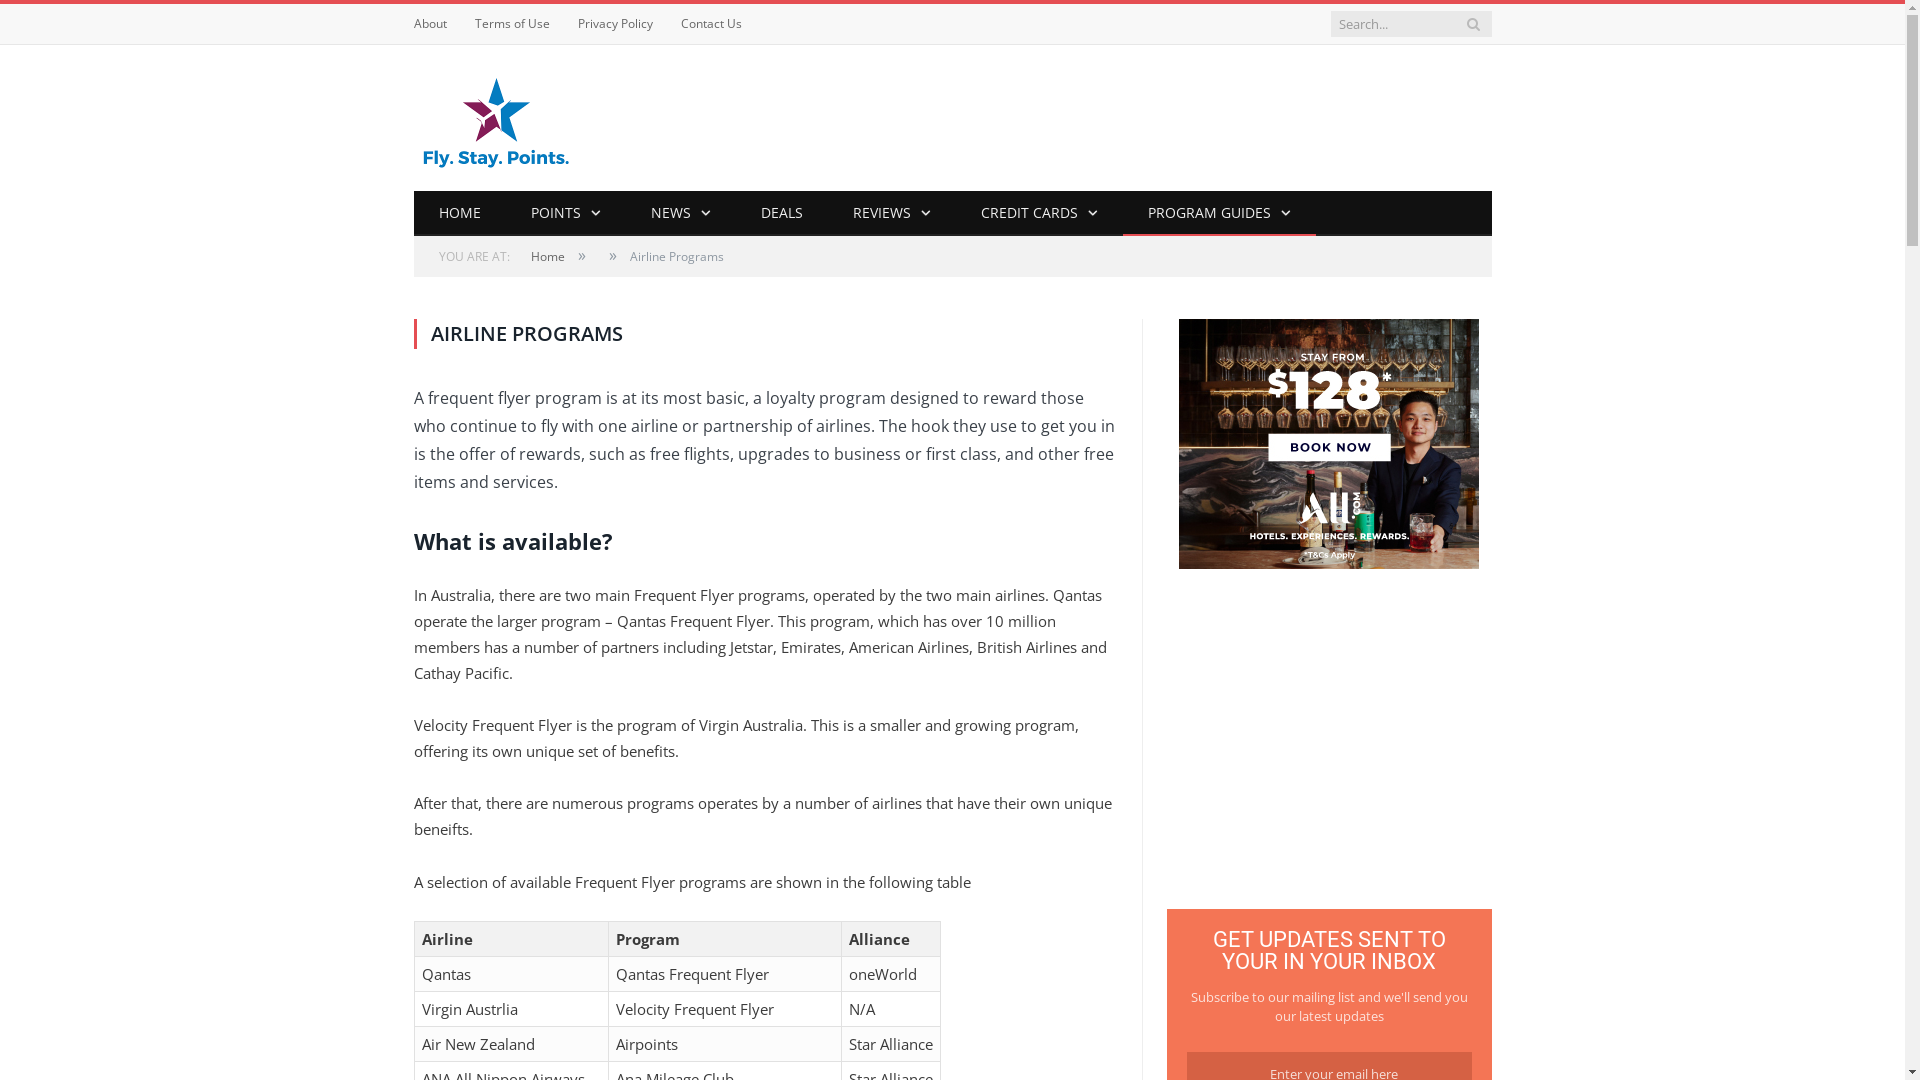  Describe the element at coordinates (496, 118) in the screenshot. I see `Fly Stay Points` at that location.